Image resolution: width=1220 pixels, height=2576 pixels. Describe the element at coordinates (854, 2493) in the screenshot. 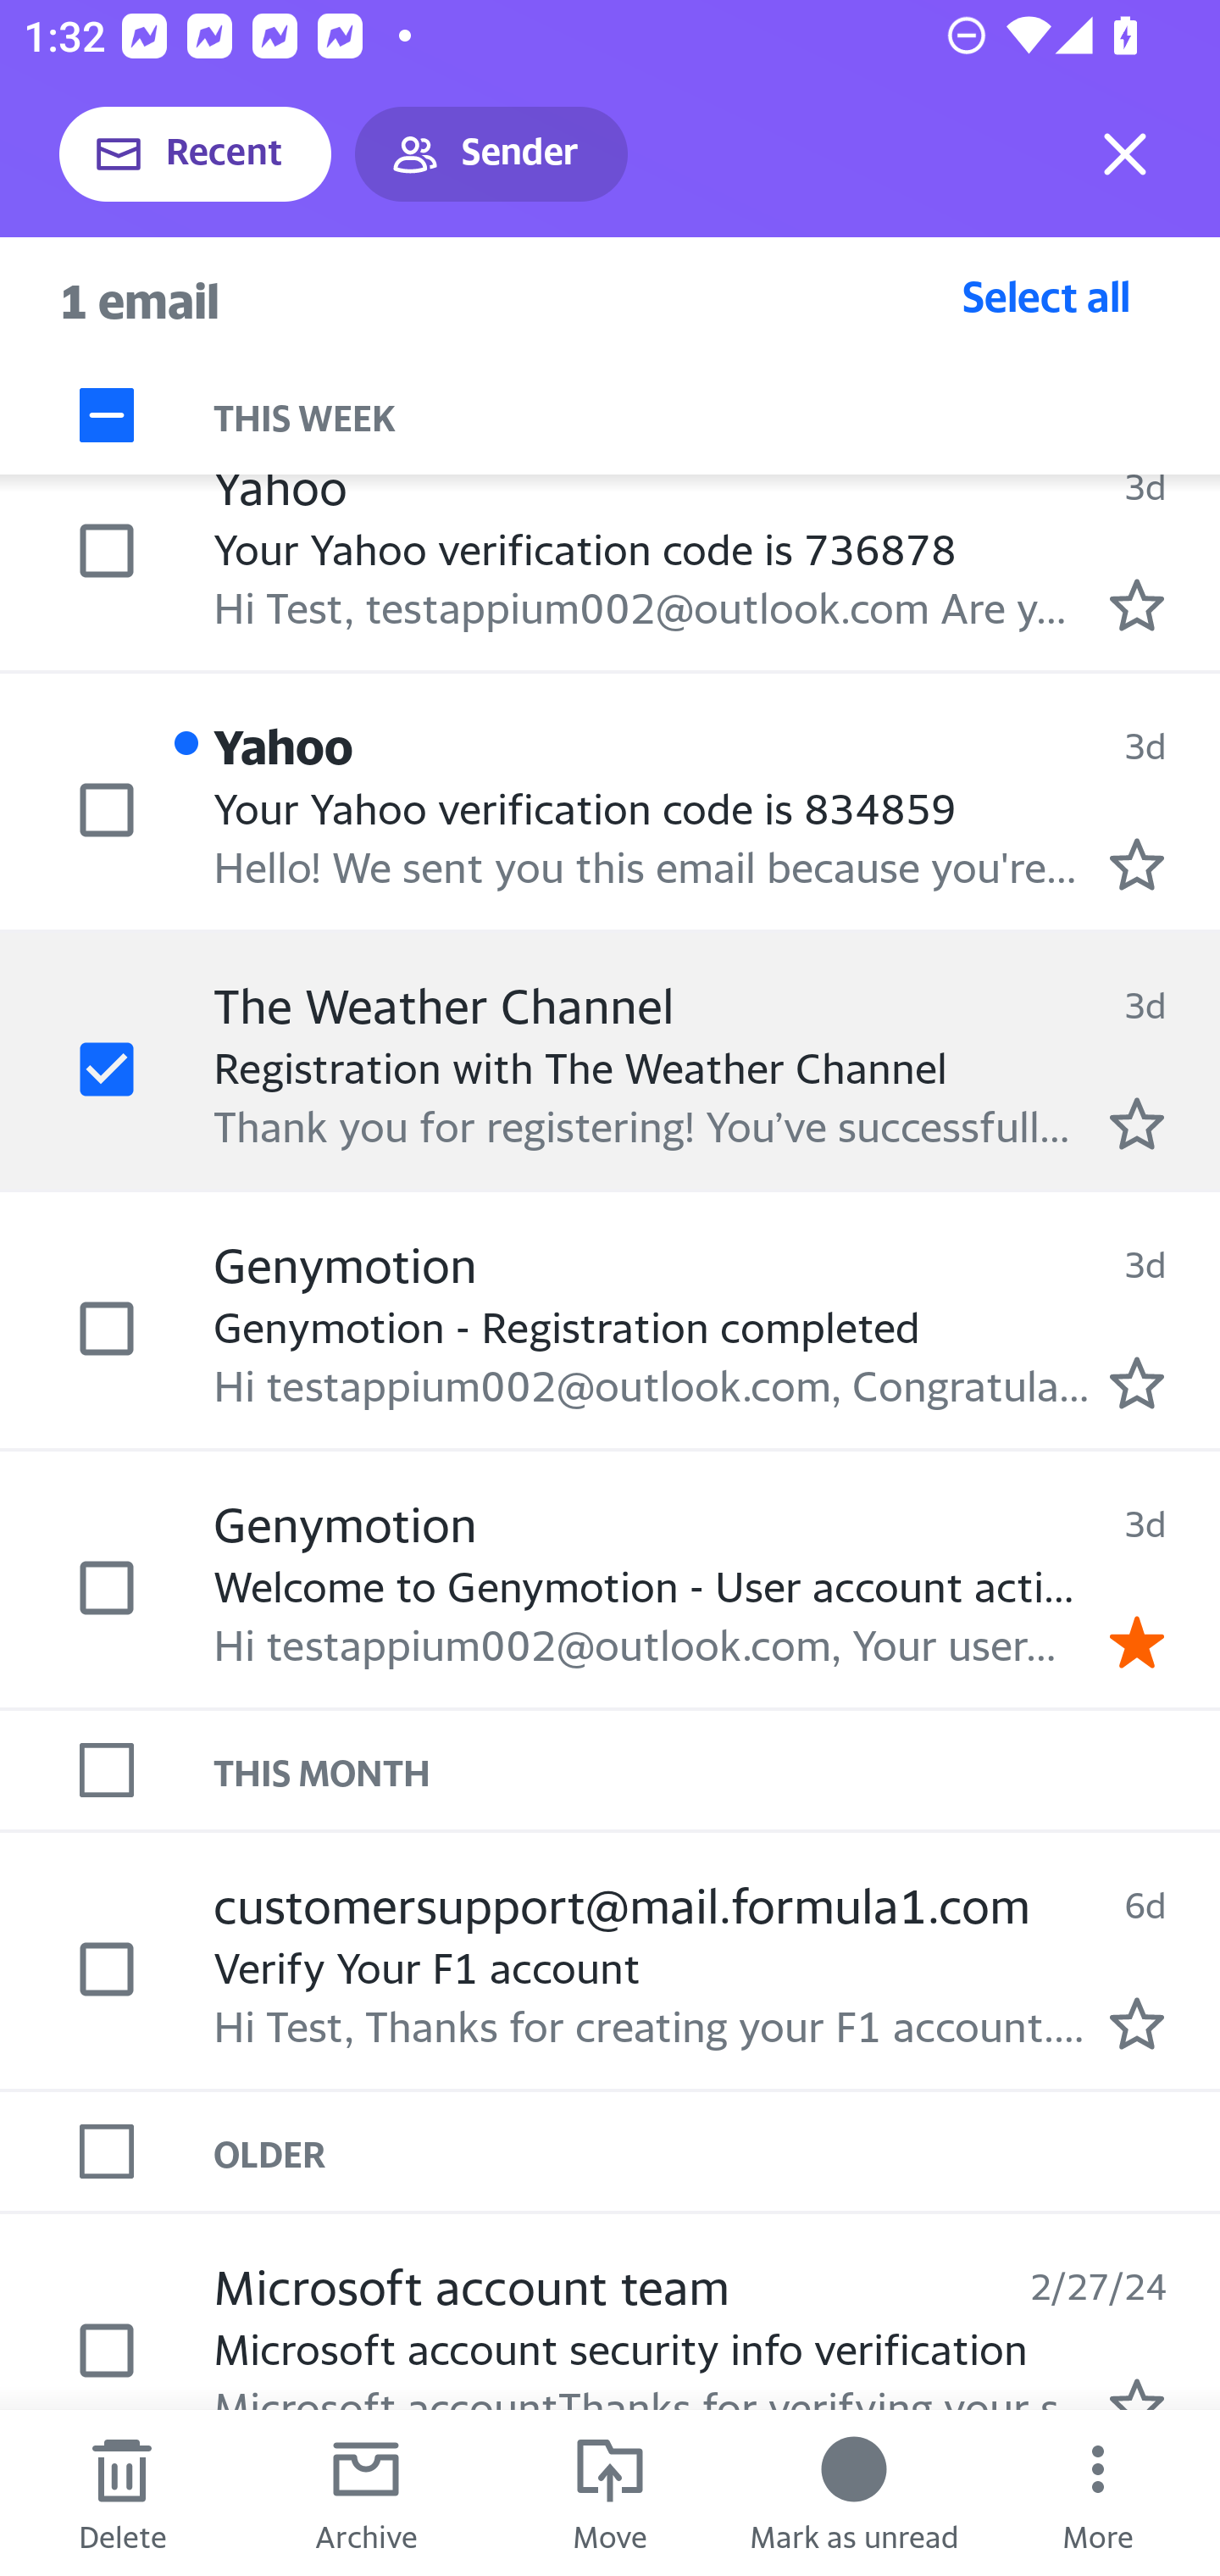

I see `Mark as unread` at that location.